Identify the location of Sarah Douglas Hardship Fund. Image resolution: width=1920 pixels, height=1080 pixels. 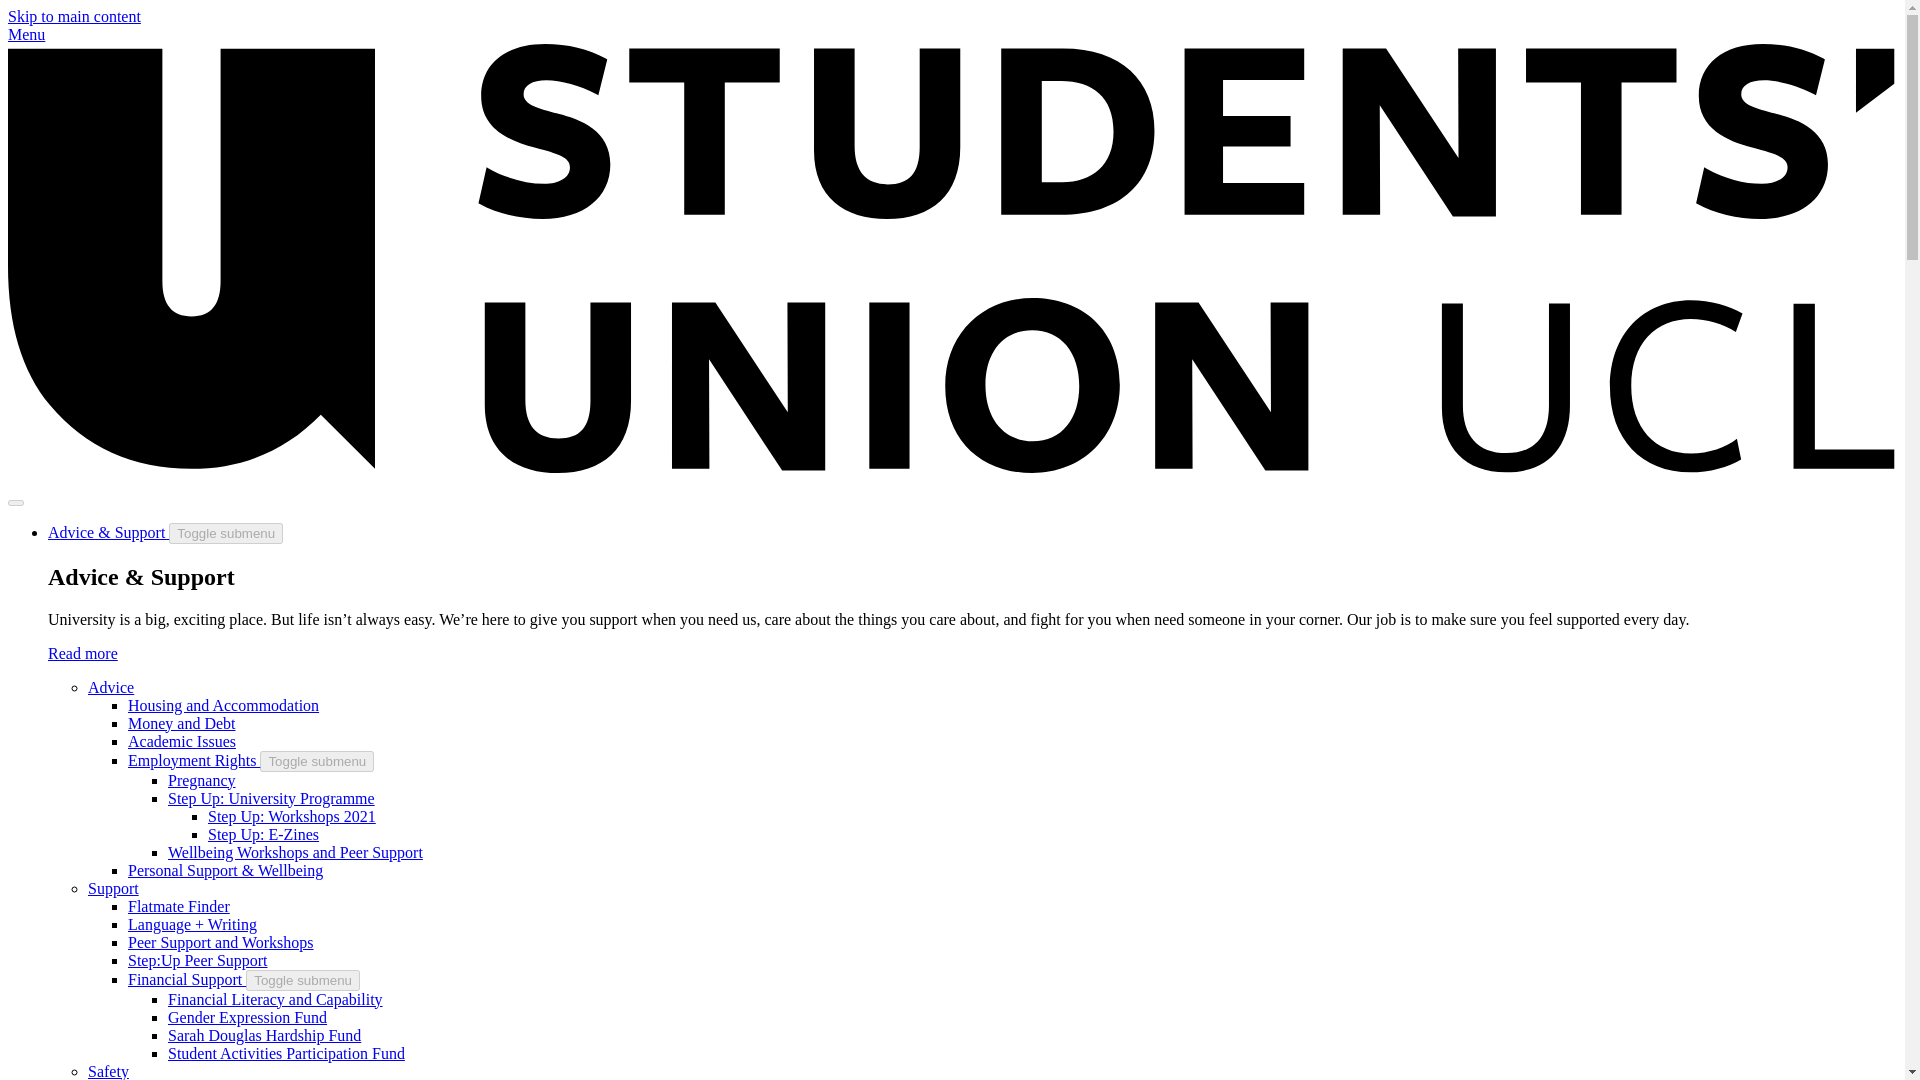
(264, 1036).